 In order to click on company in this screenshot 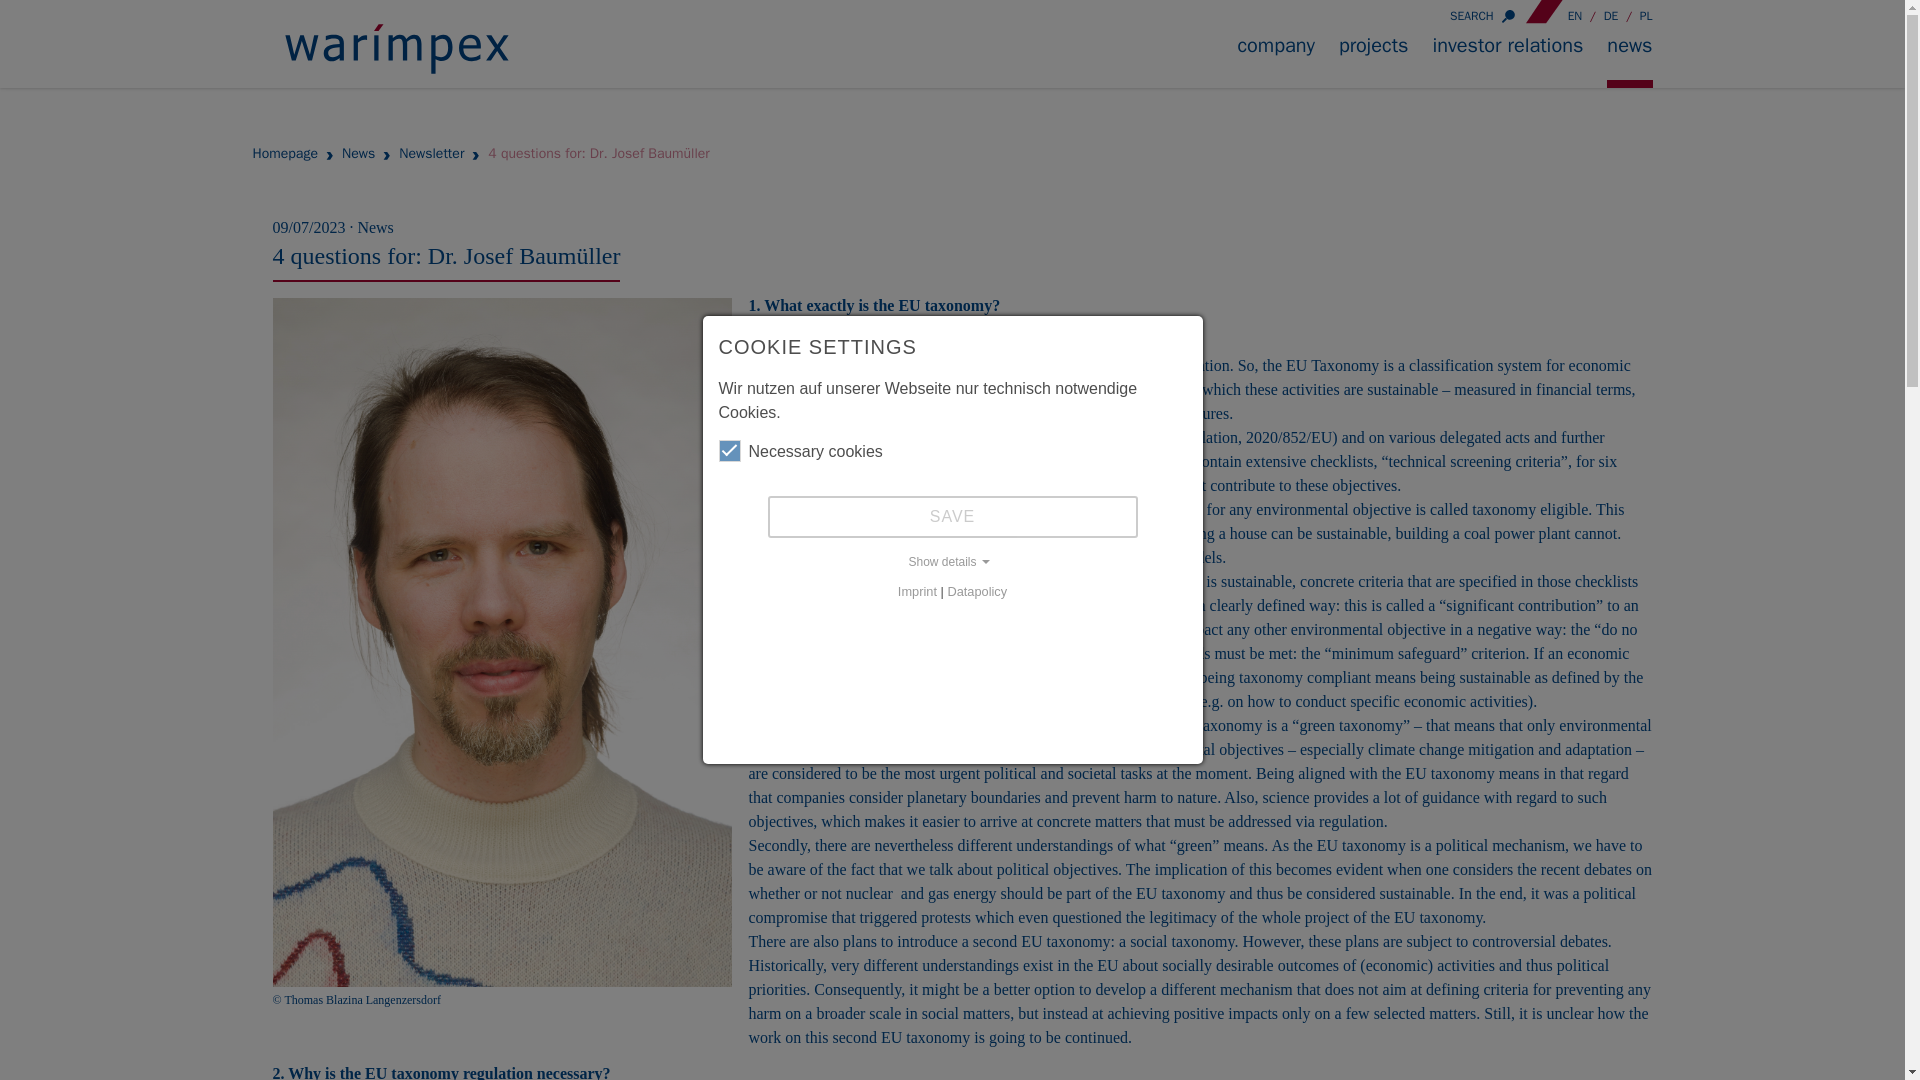, I will do `click(1276, 60)`.